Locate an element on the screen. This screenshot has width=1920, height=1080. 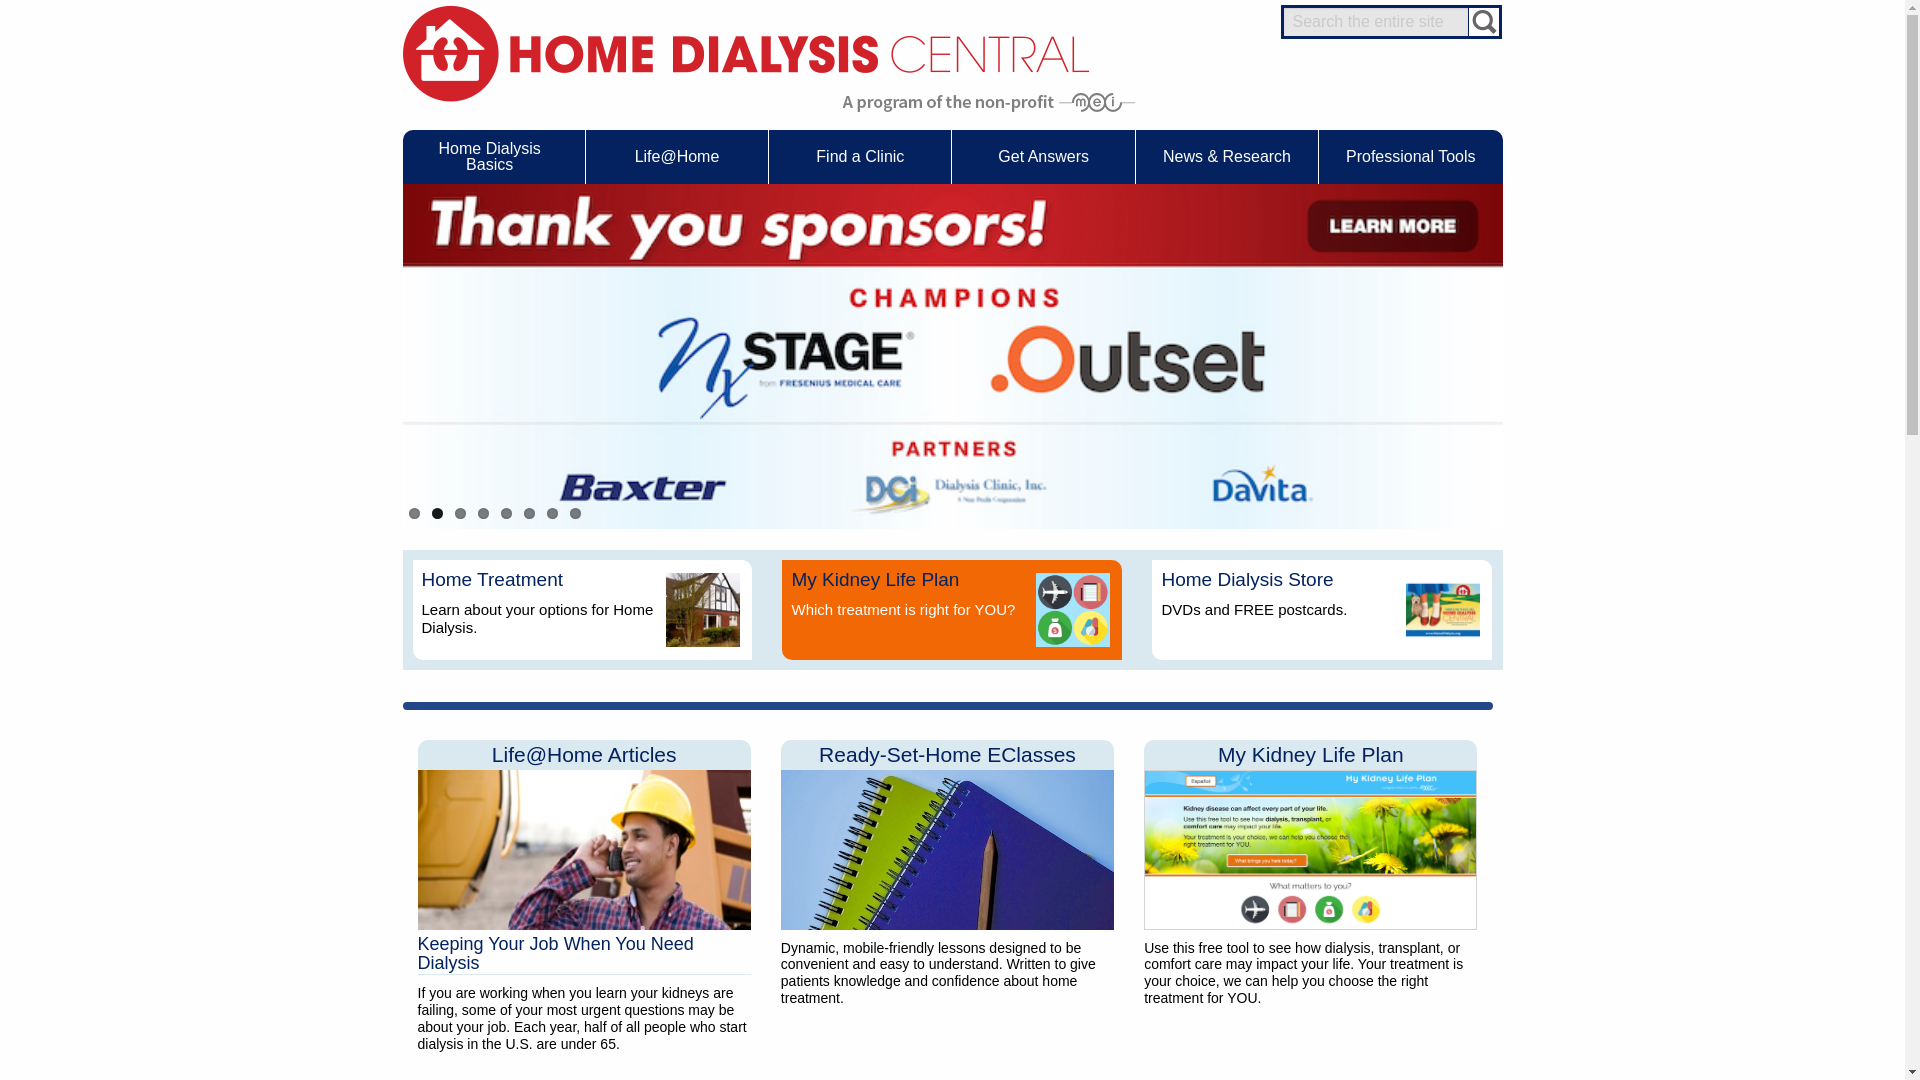
Go to the homepage is located at coordinates (744, 52).